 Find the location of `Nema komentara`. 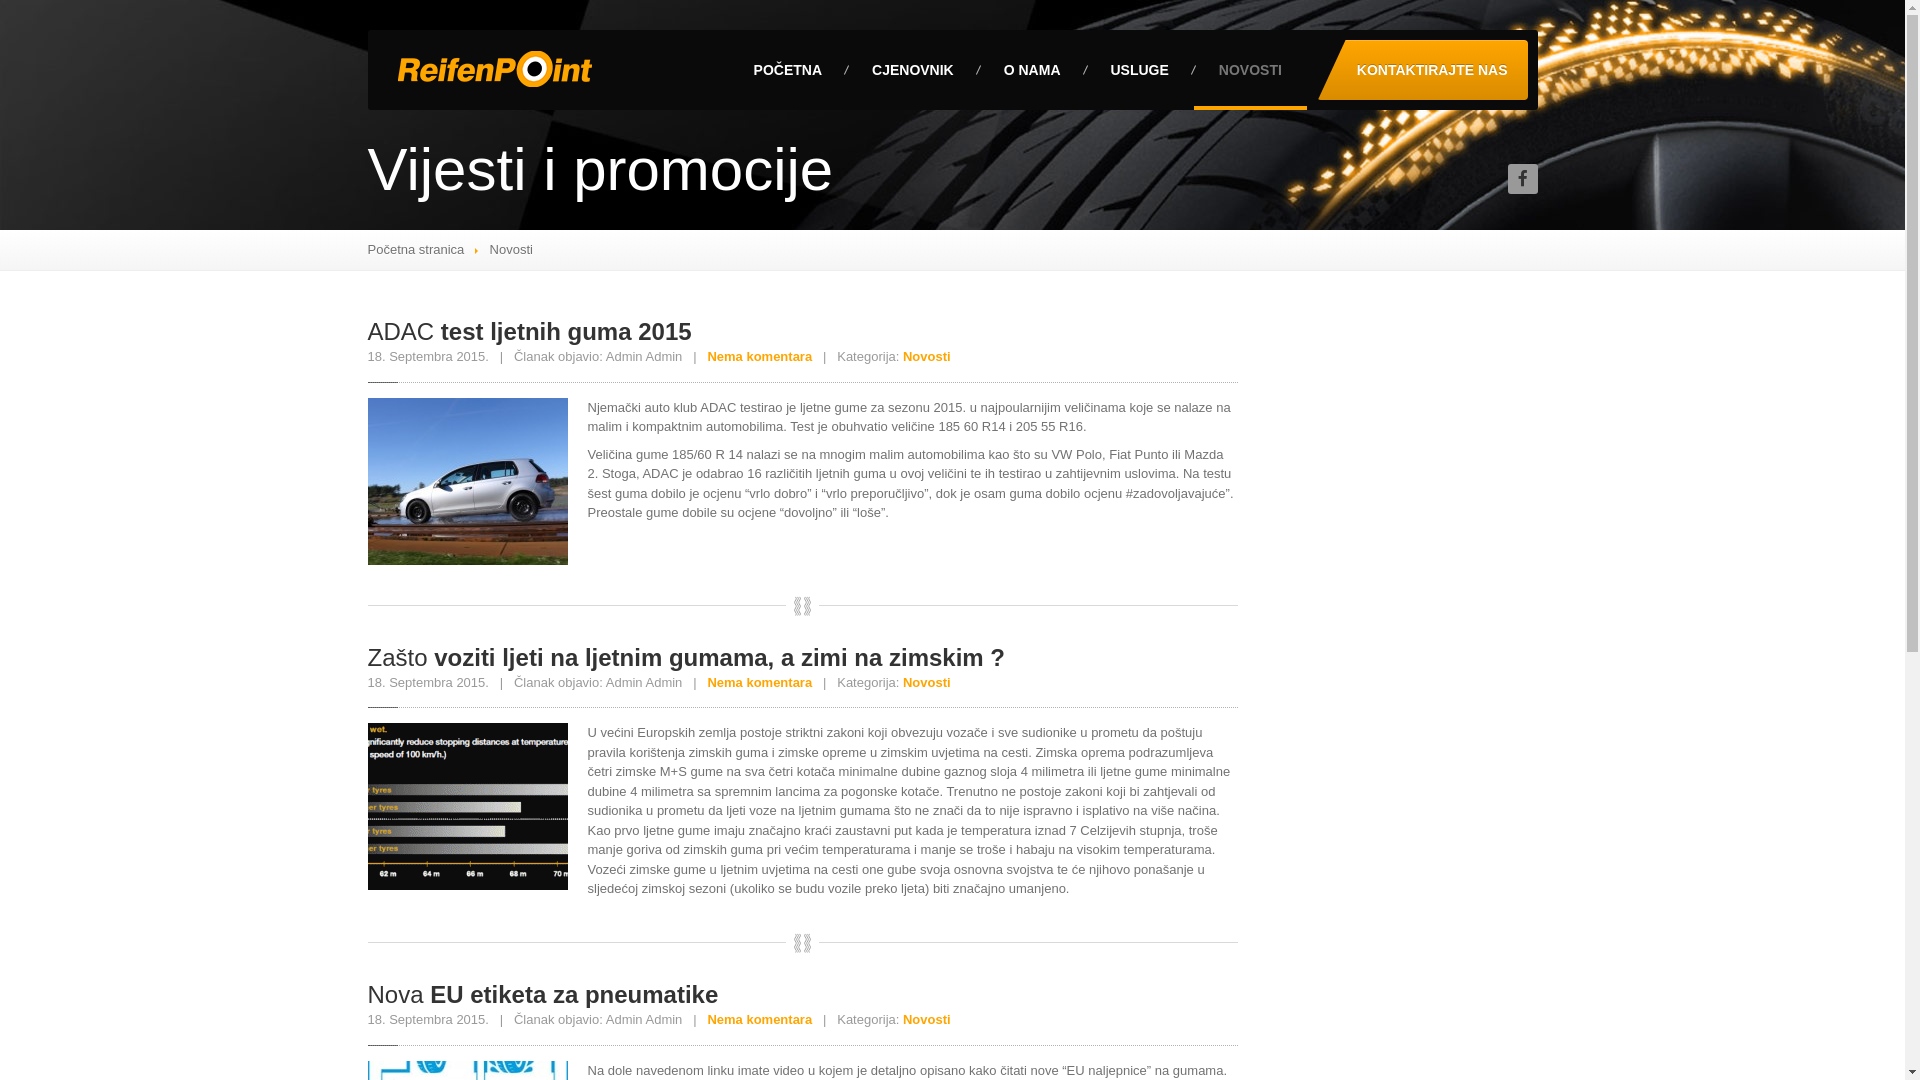

Nema komentara is located at coordinates (760, 356).